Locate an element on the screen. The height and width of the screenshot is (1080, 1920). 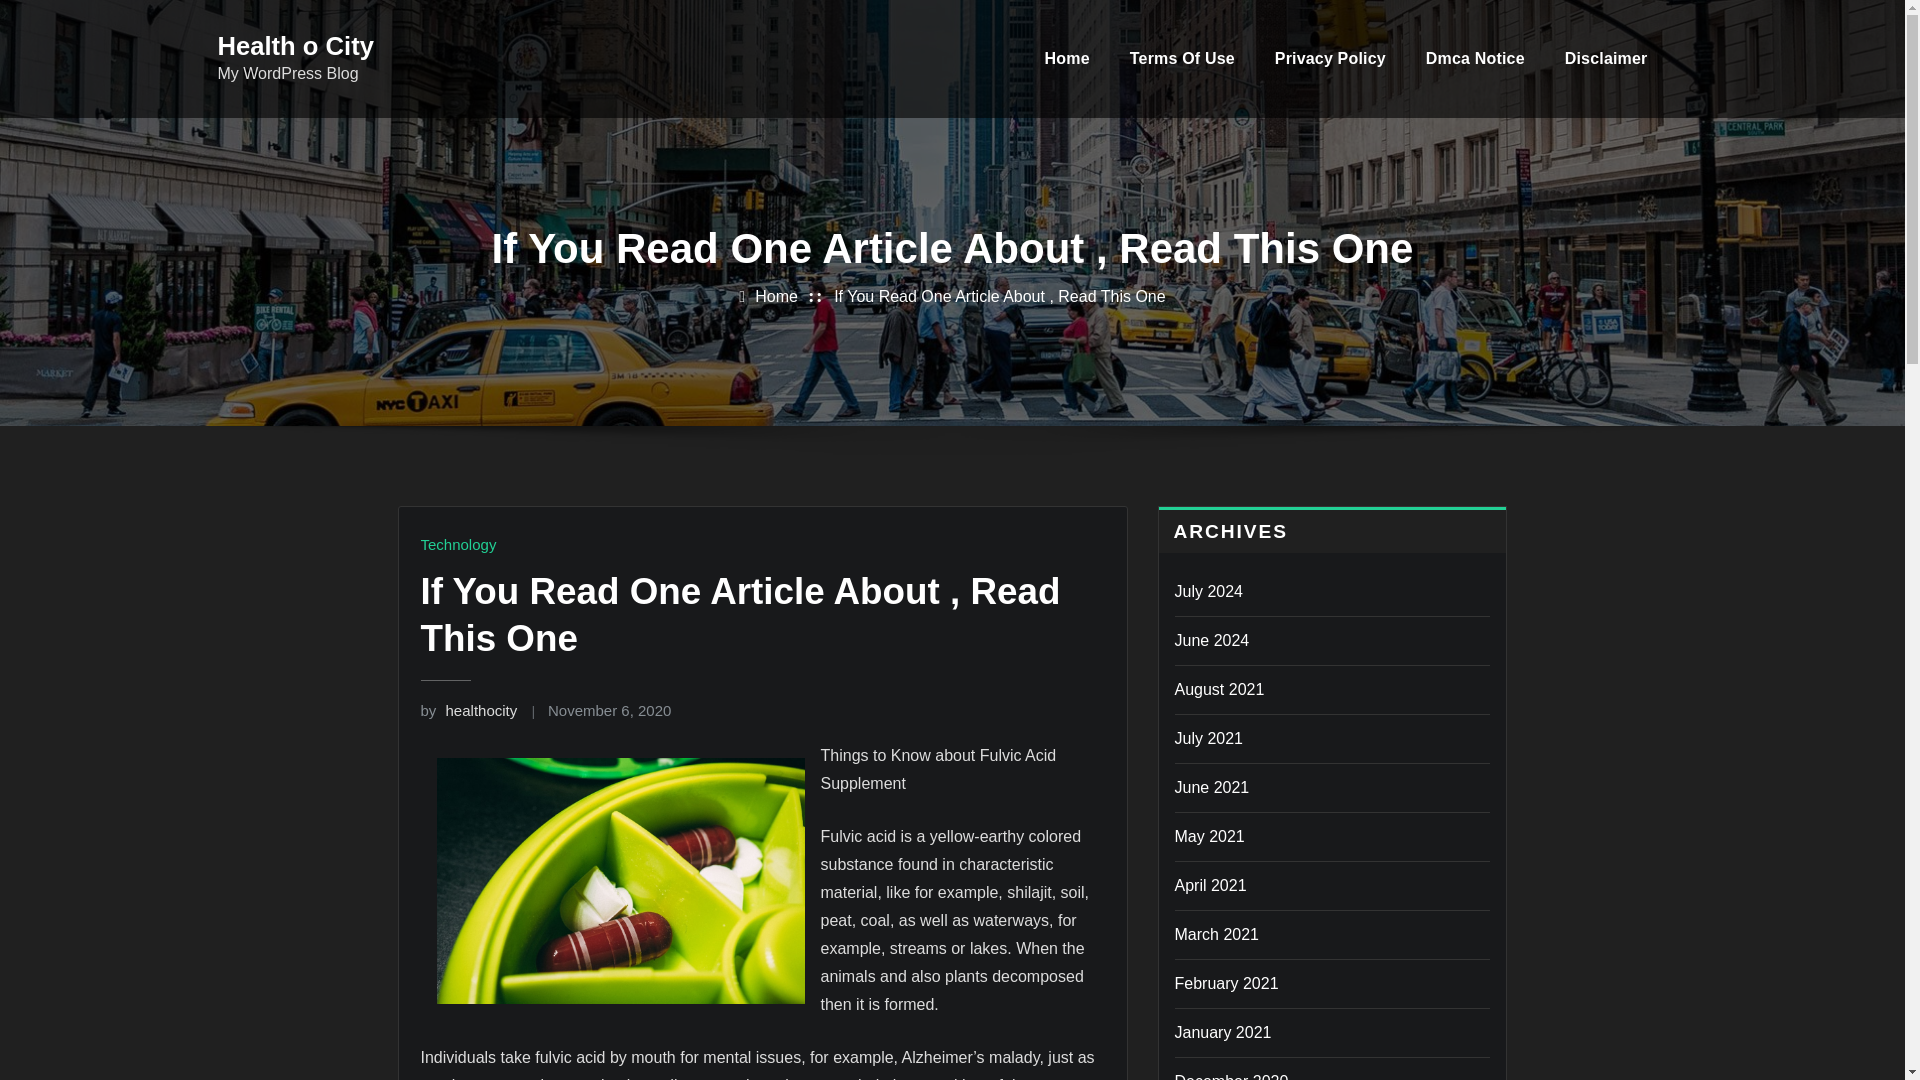
January 2021 is located at coordinates (1222, 1032).